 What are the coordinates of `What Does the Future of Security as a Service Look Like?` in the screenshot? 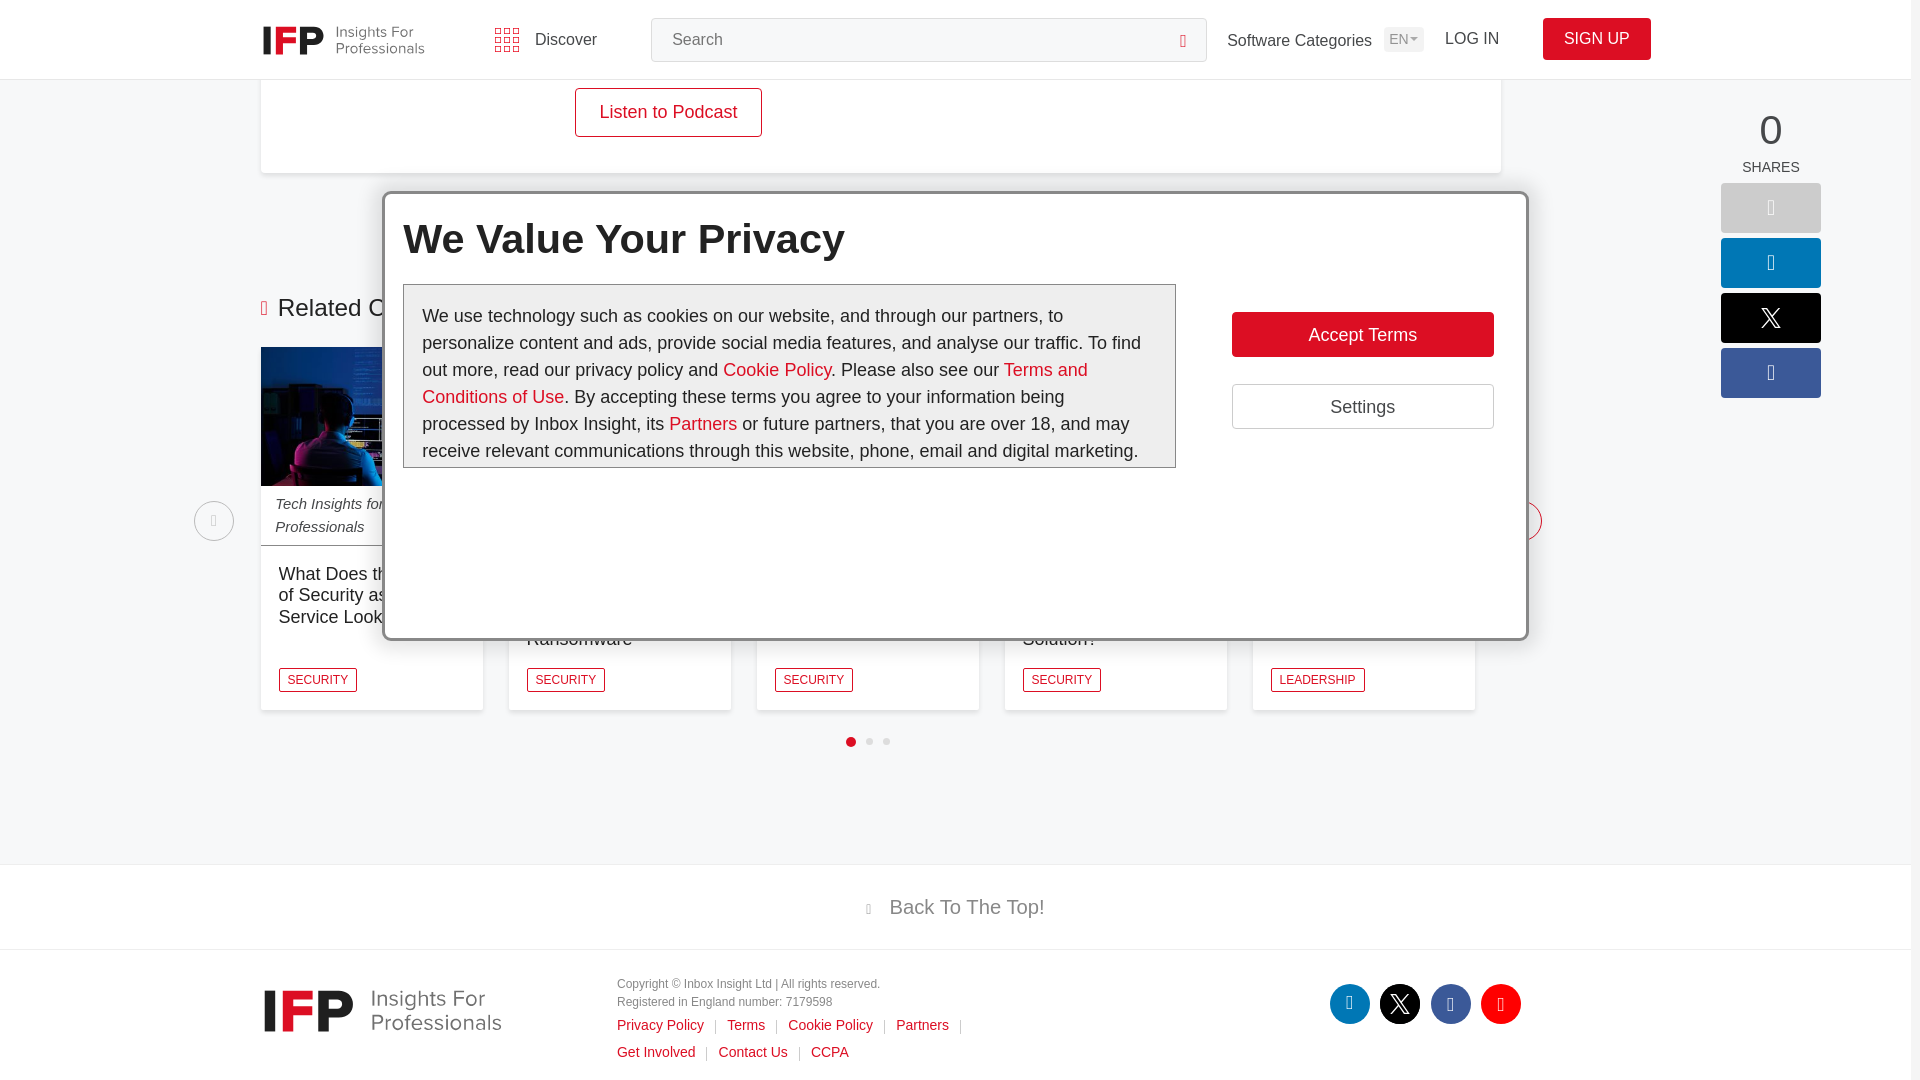 It's located at (366, 595).